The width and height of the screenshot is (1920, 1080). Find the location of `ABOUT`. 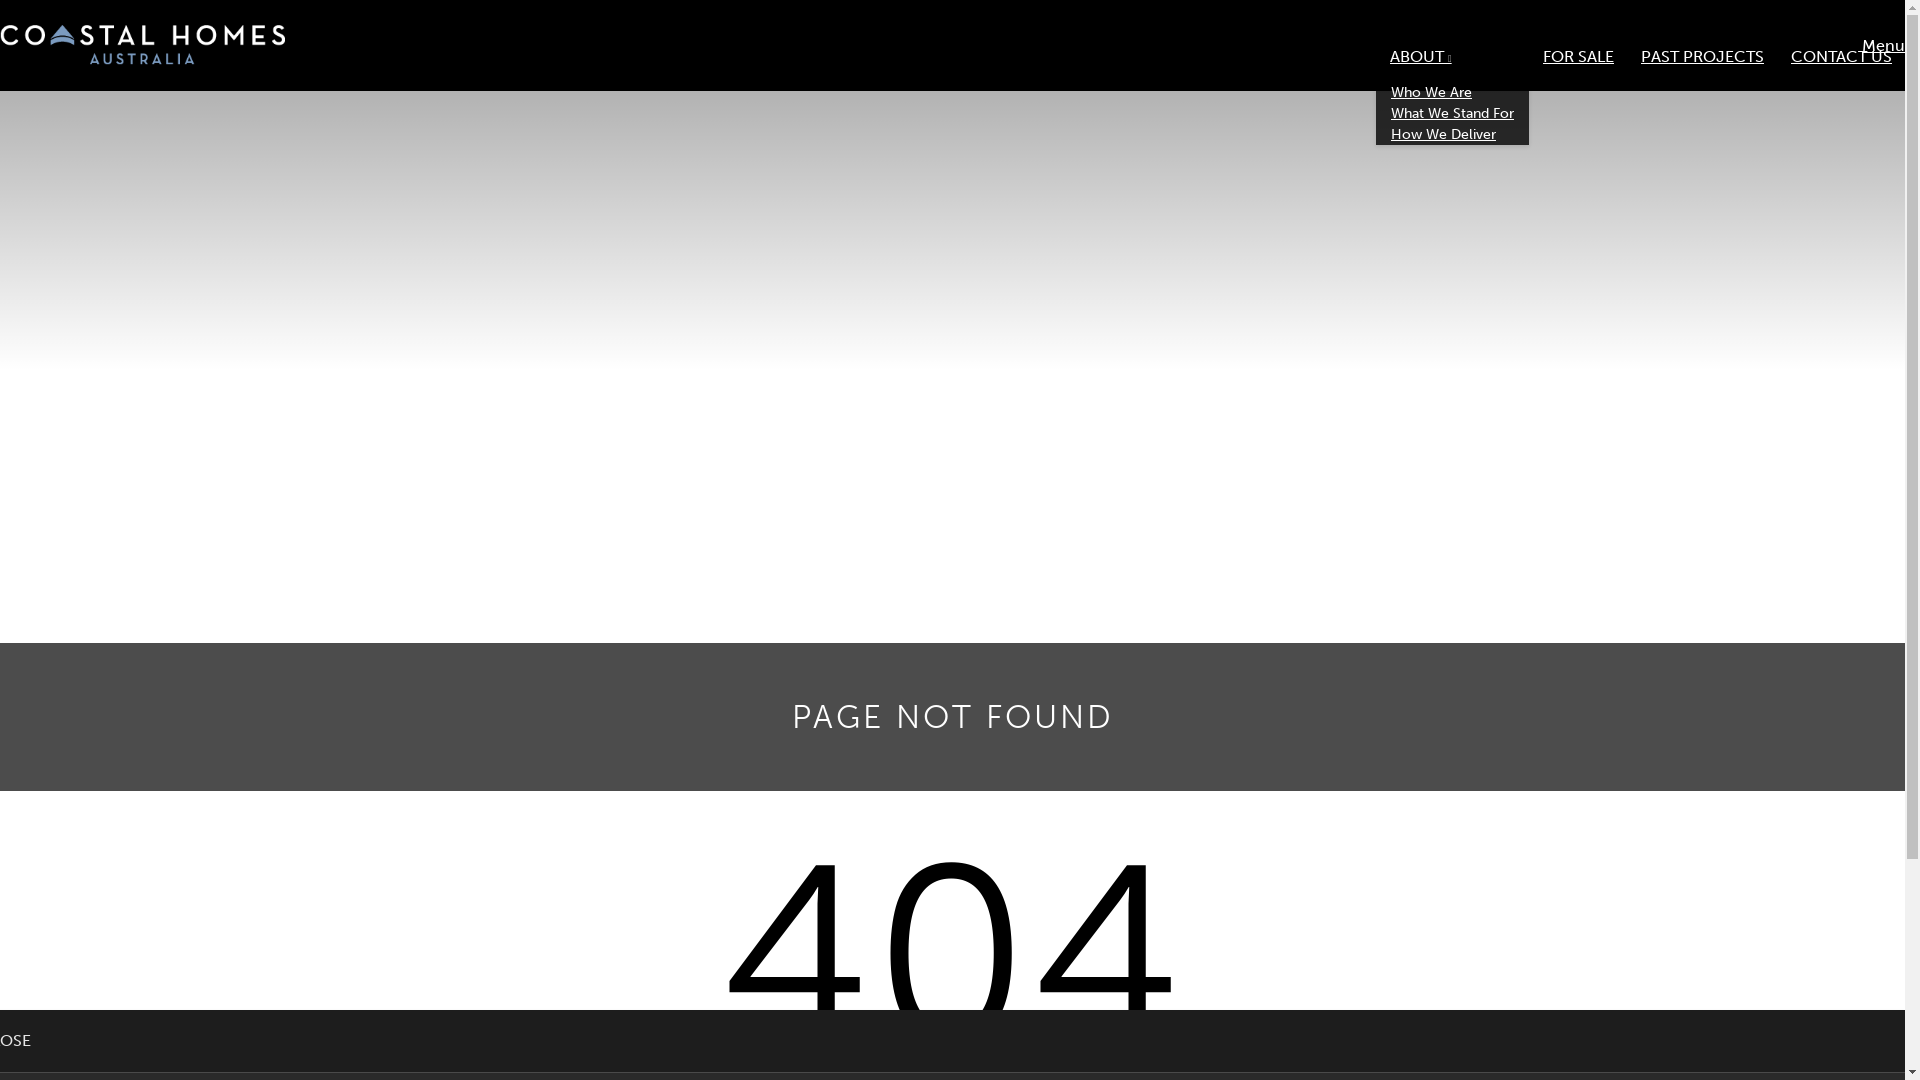

ABOUT is located at coordinates (1453, 57).